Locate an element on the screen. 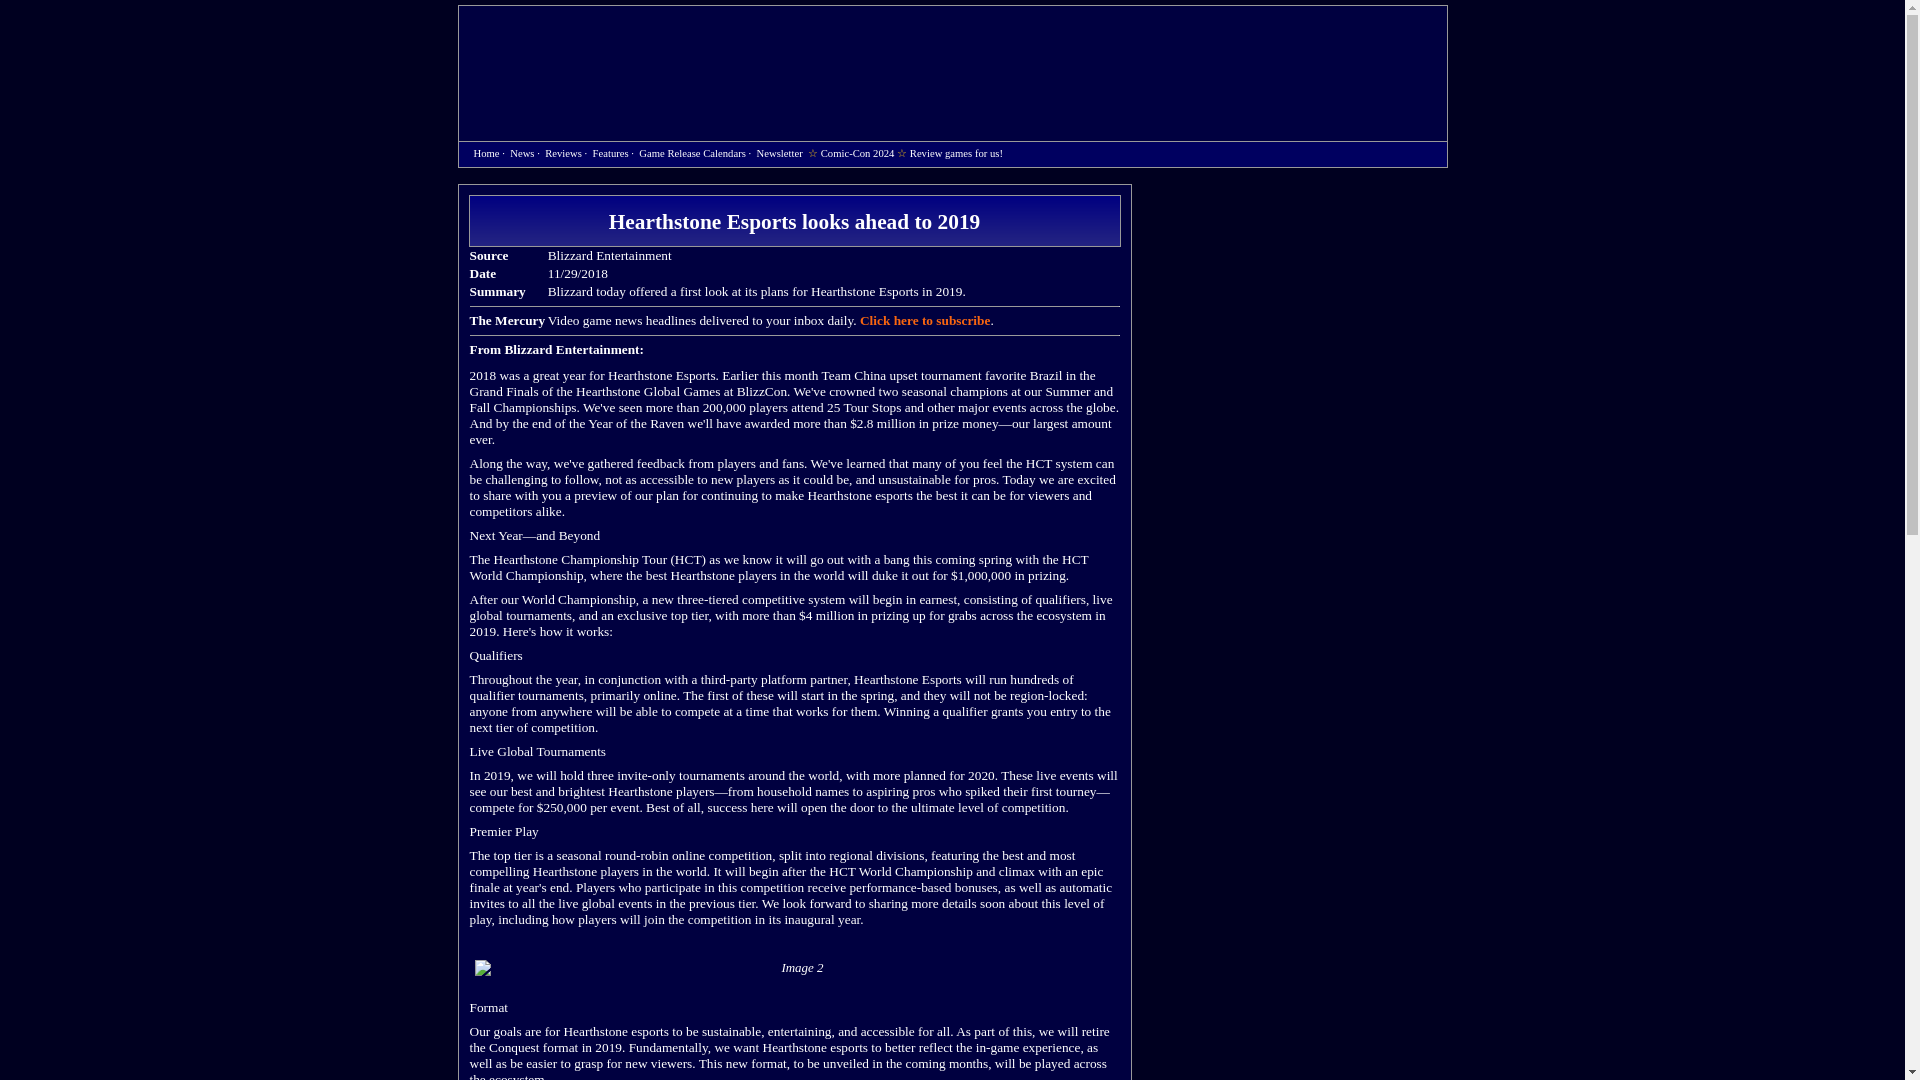 This screenshot has height=1080, width=1920. Newsletter is located at coordinates (779, 152).